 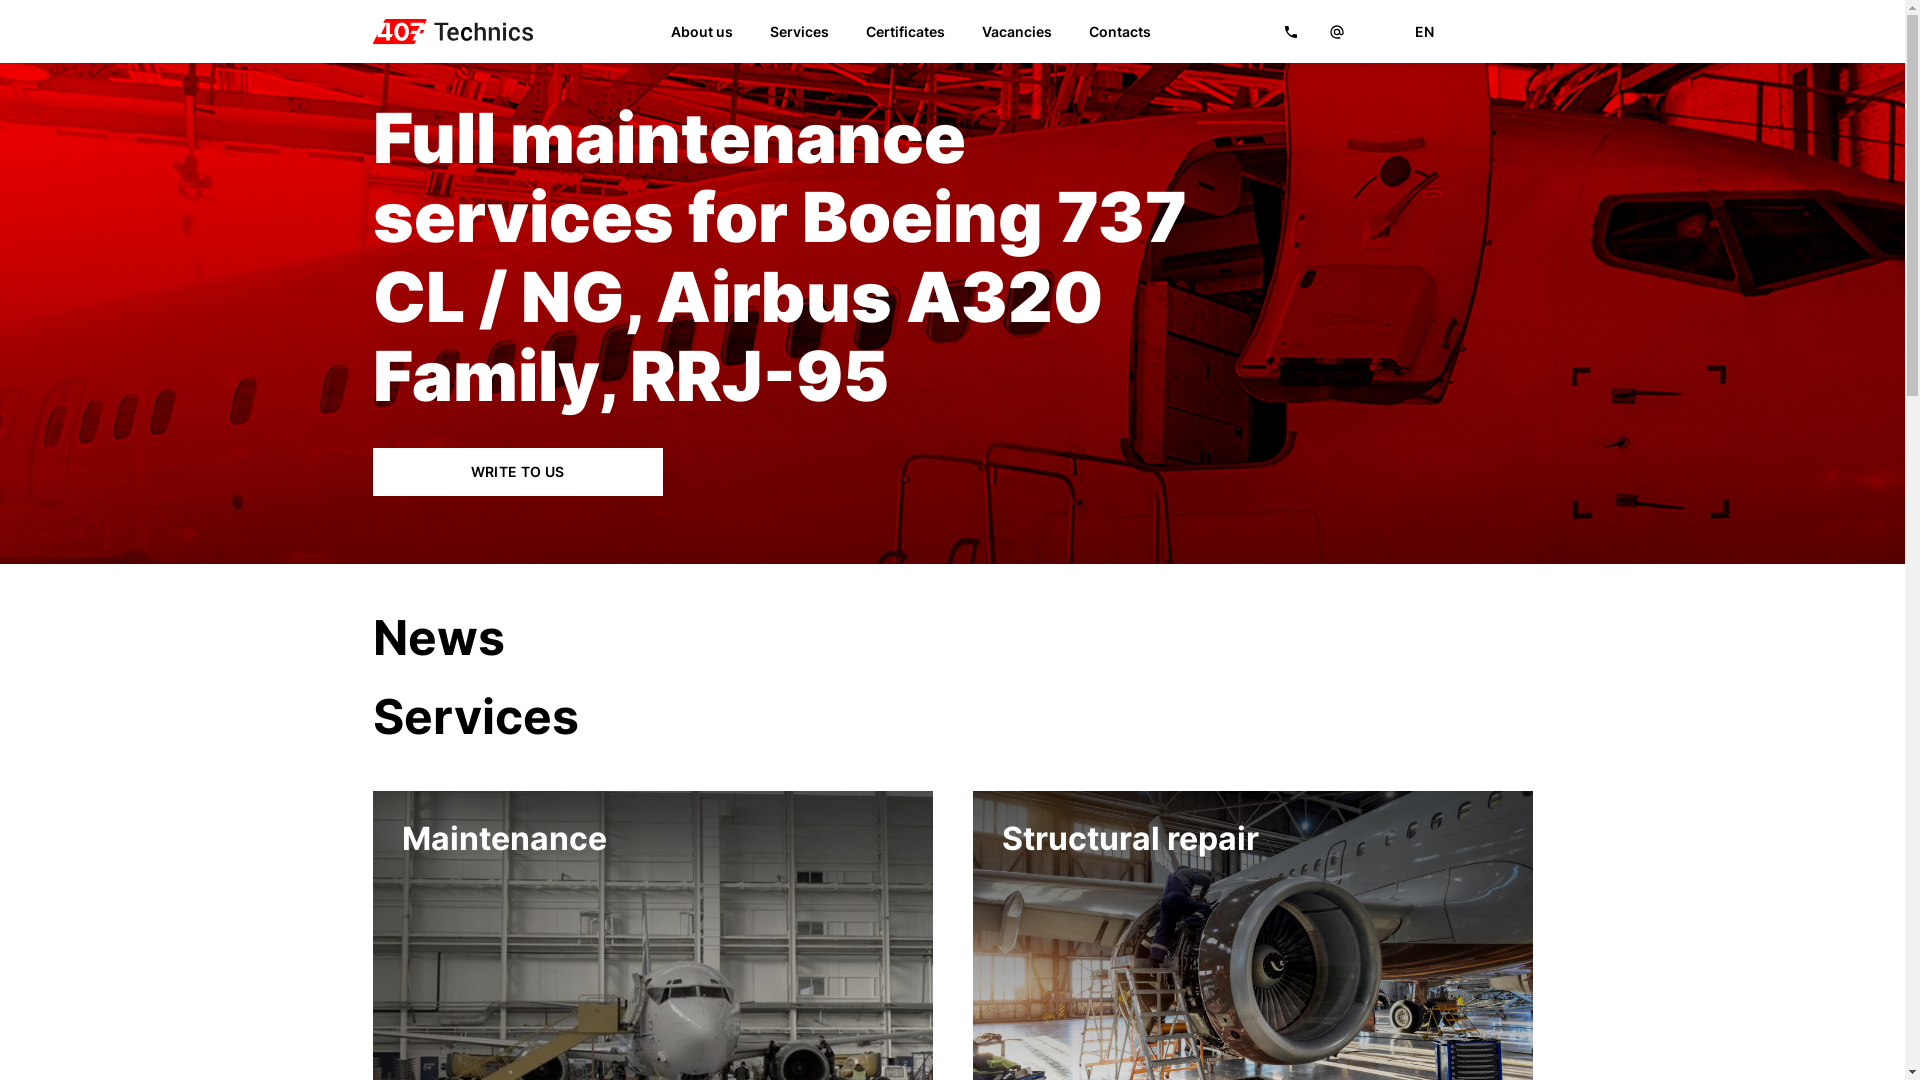 What do you see at coordinates (438, 638) in the screenshot?
I see `News` at bounding box center [438, 638].